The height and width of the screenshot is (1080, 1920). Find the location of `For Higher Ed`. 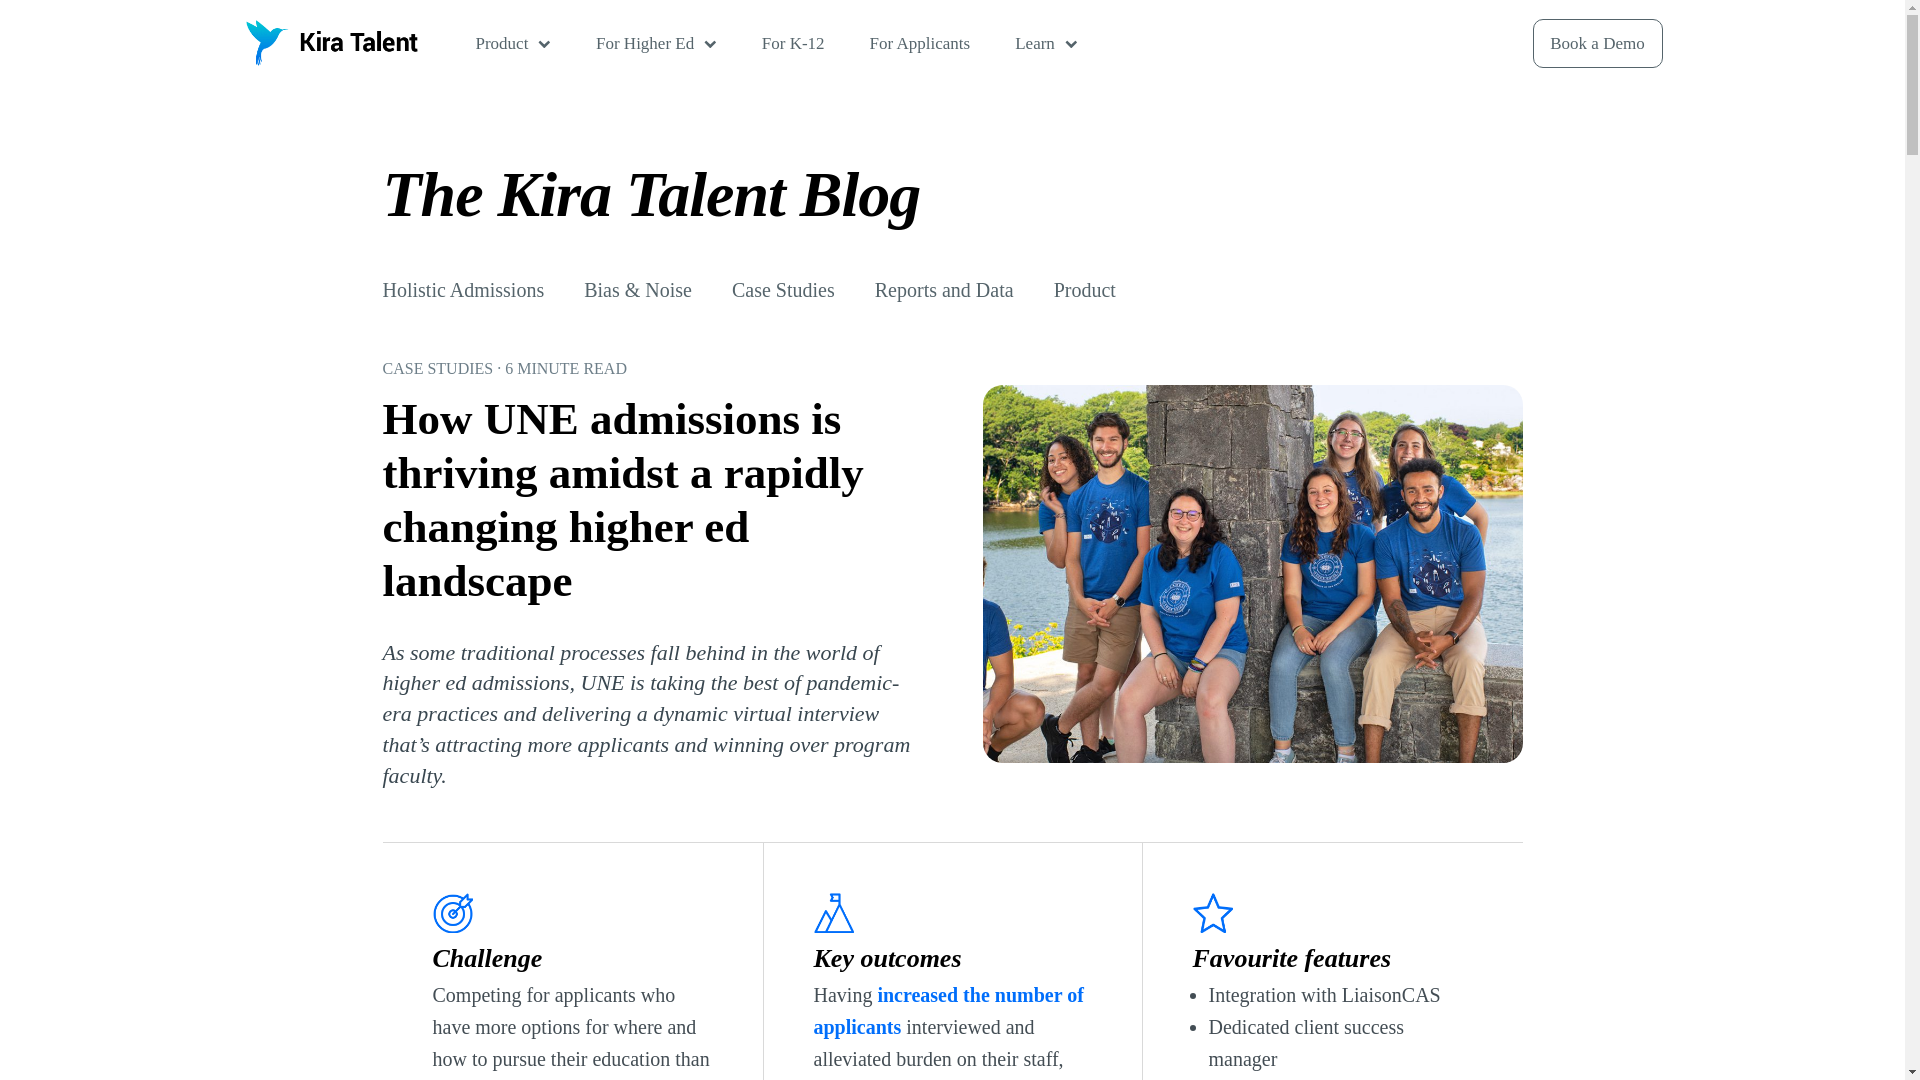

For Higher Ed is located at coordinates (658, 42).